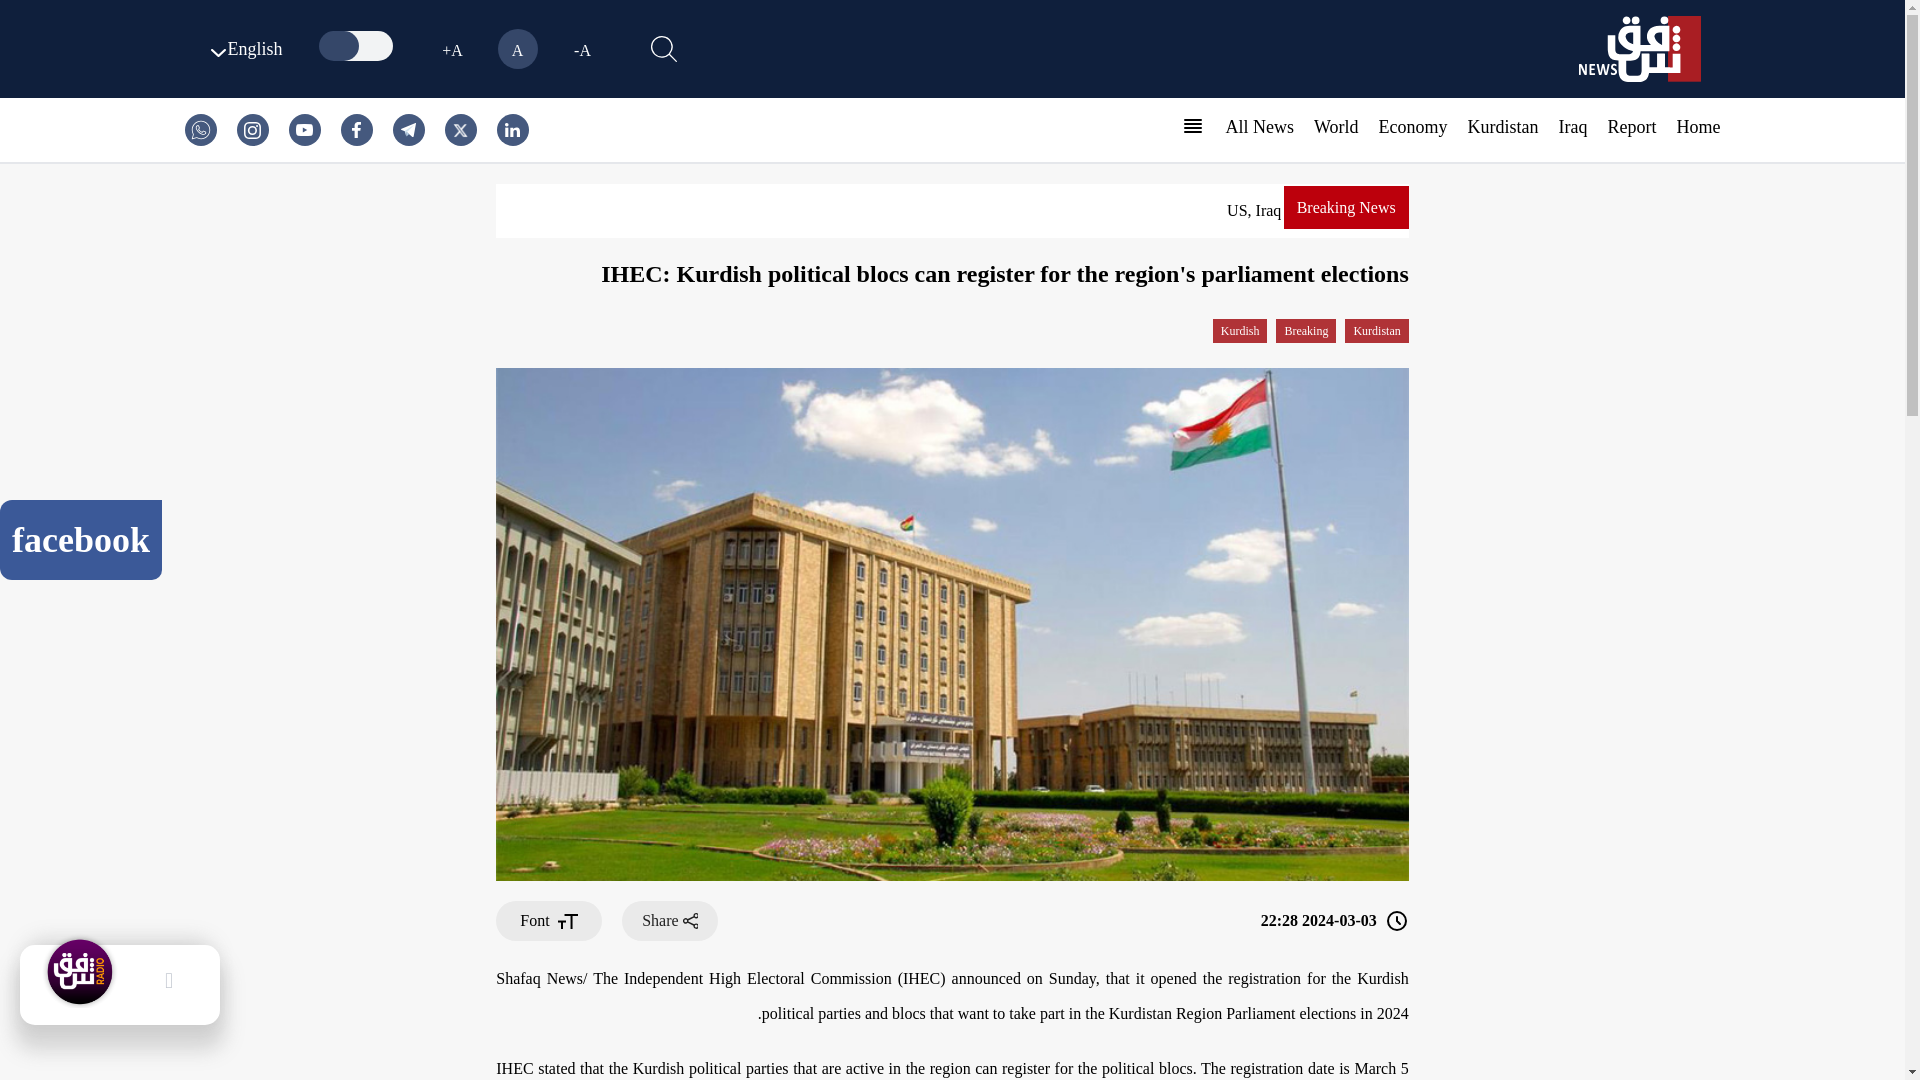 The image size is (1920, 1080). Describe the element at coordinates (1698, 126) in the screenshot. I see `Home` at that location.